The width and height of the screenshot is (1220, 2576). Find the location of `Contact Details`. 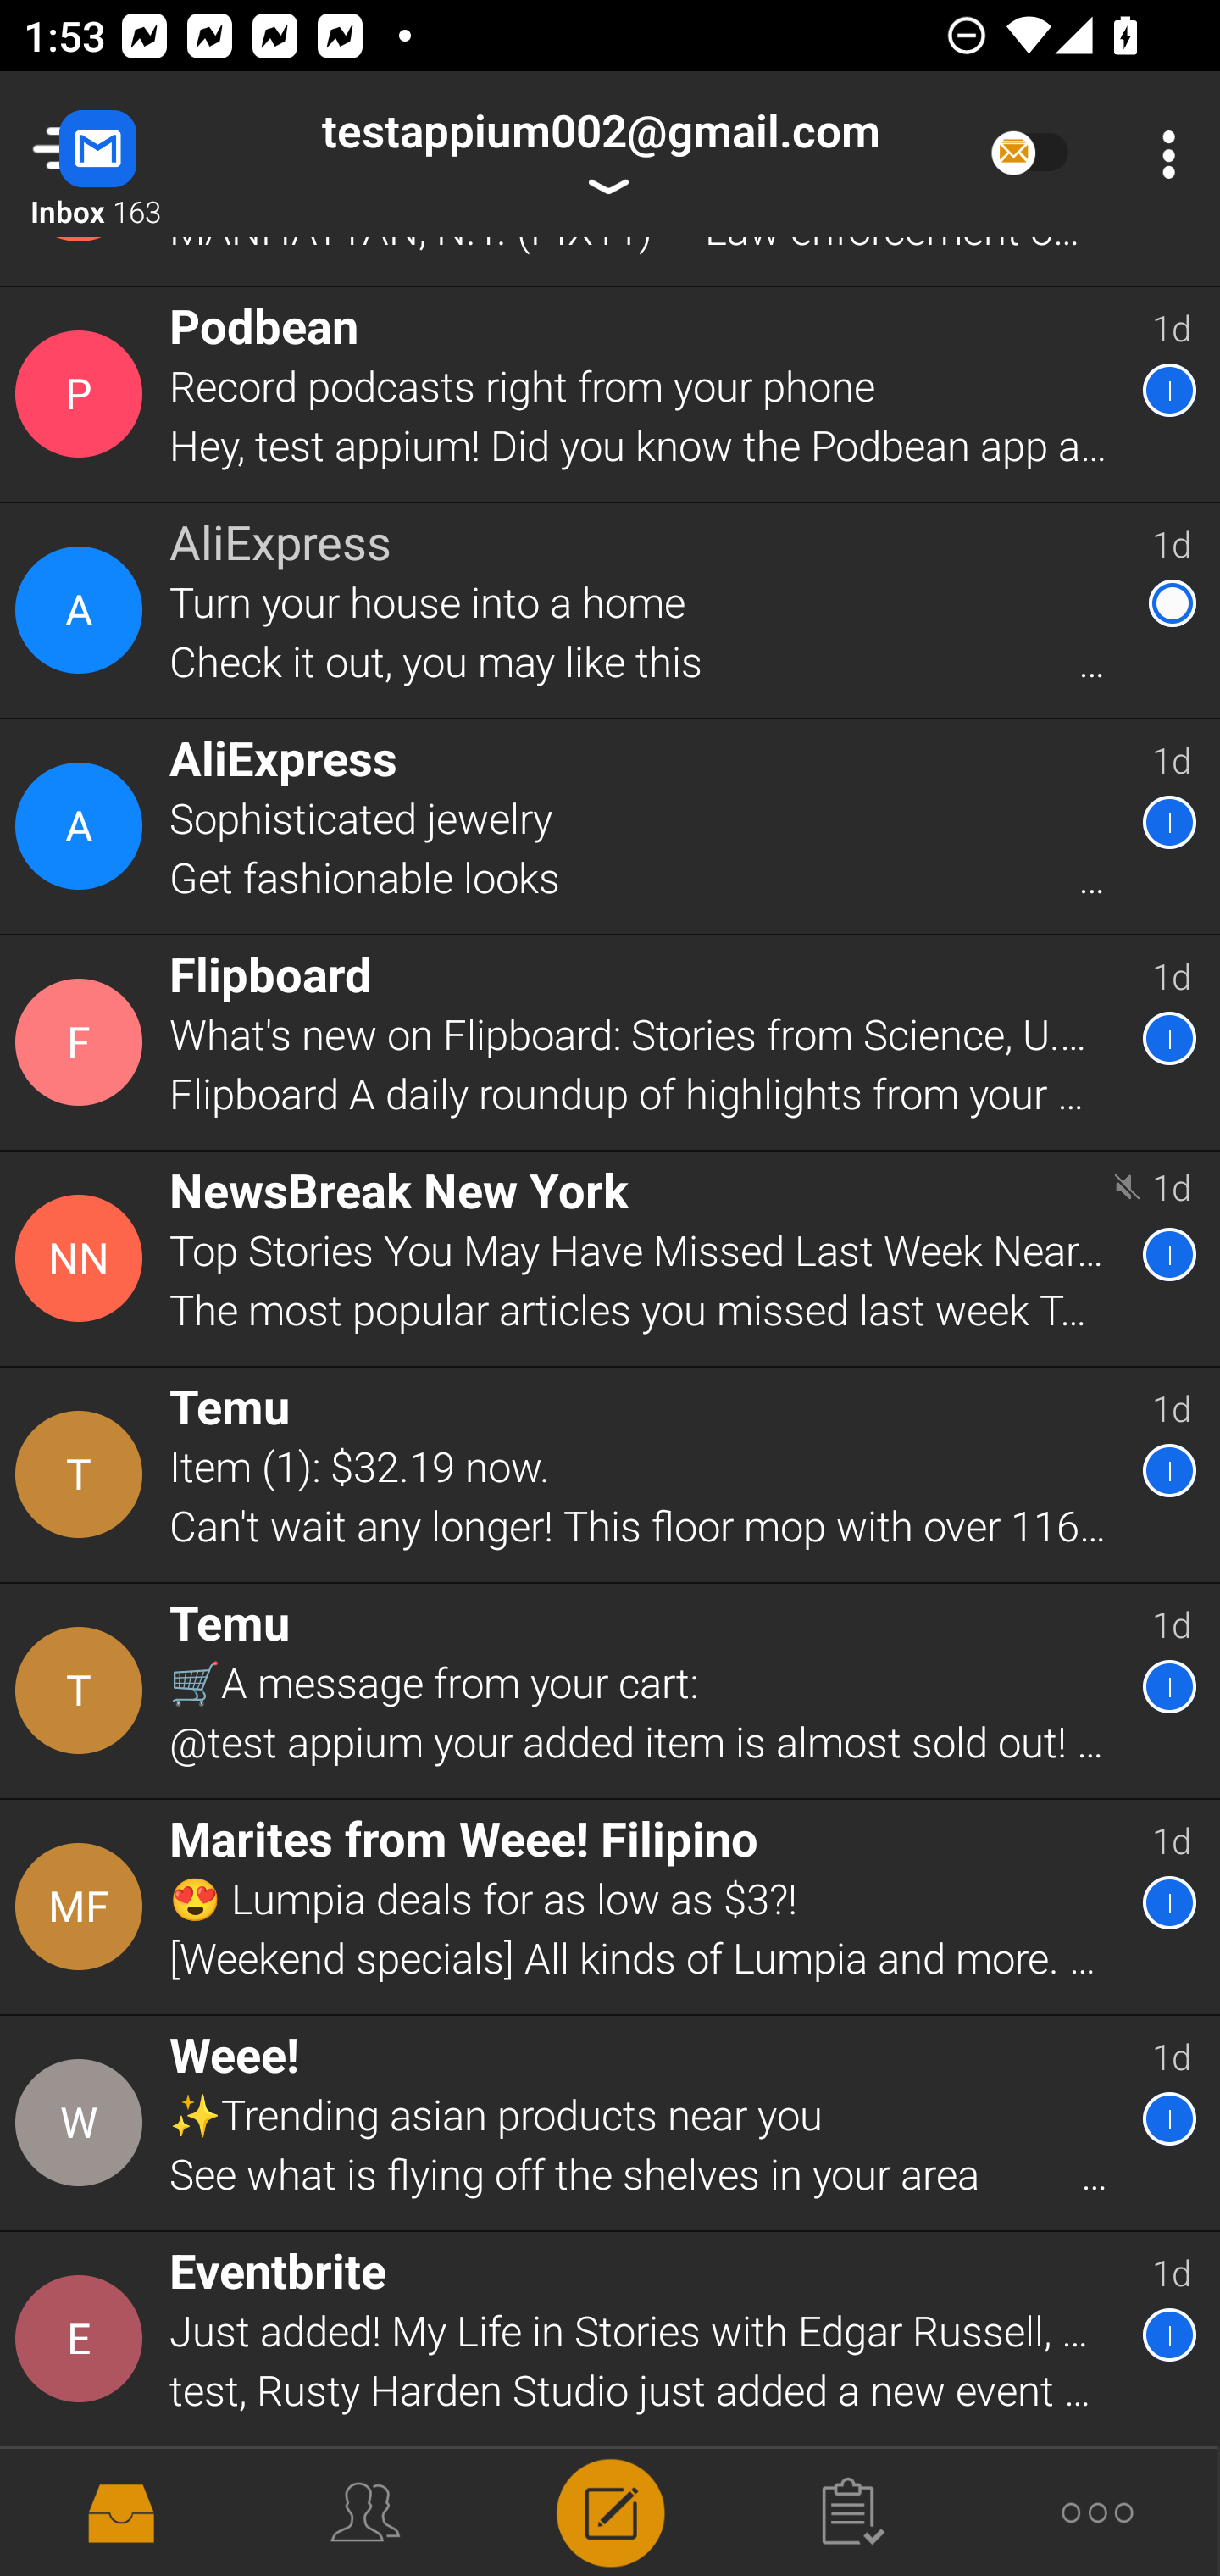

Contact Details is located at coordinates (83, 610).